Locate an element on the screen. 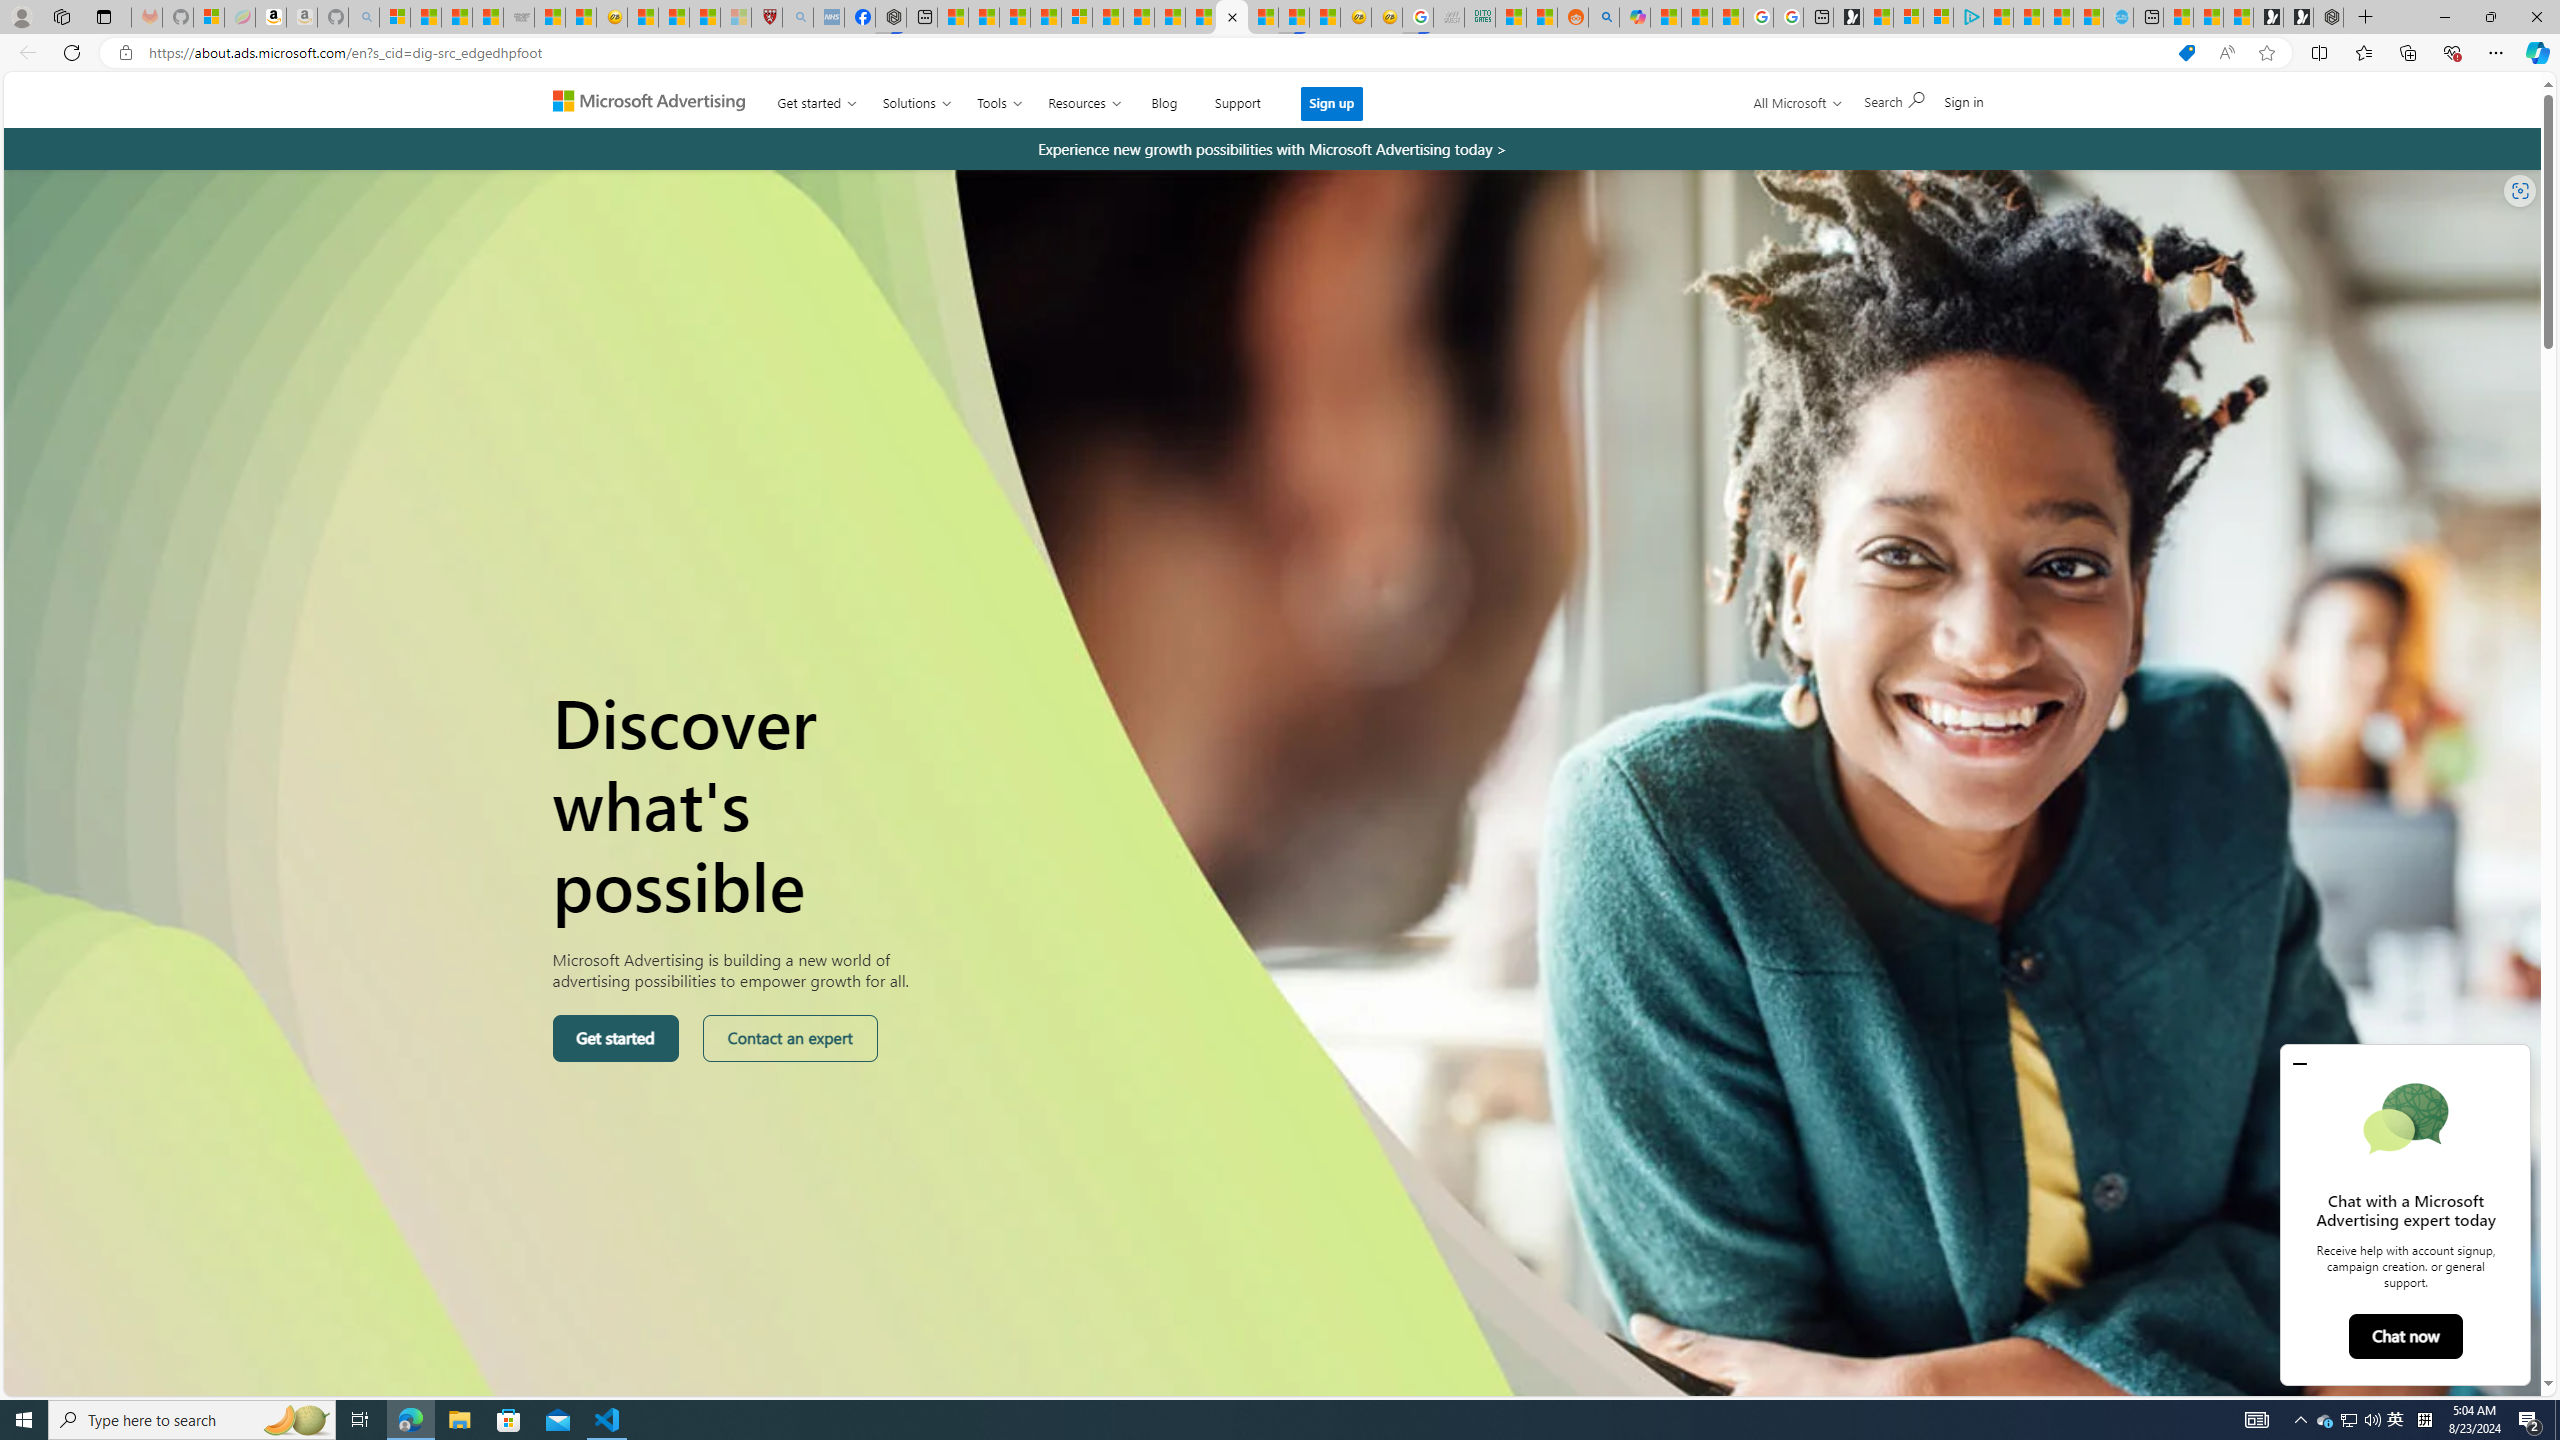 Image resolution: width=2560 pixels, height=1440 pixels. Support is located at coordinates (1237, 99).